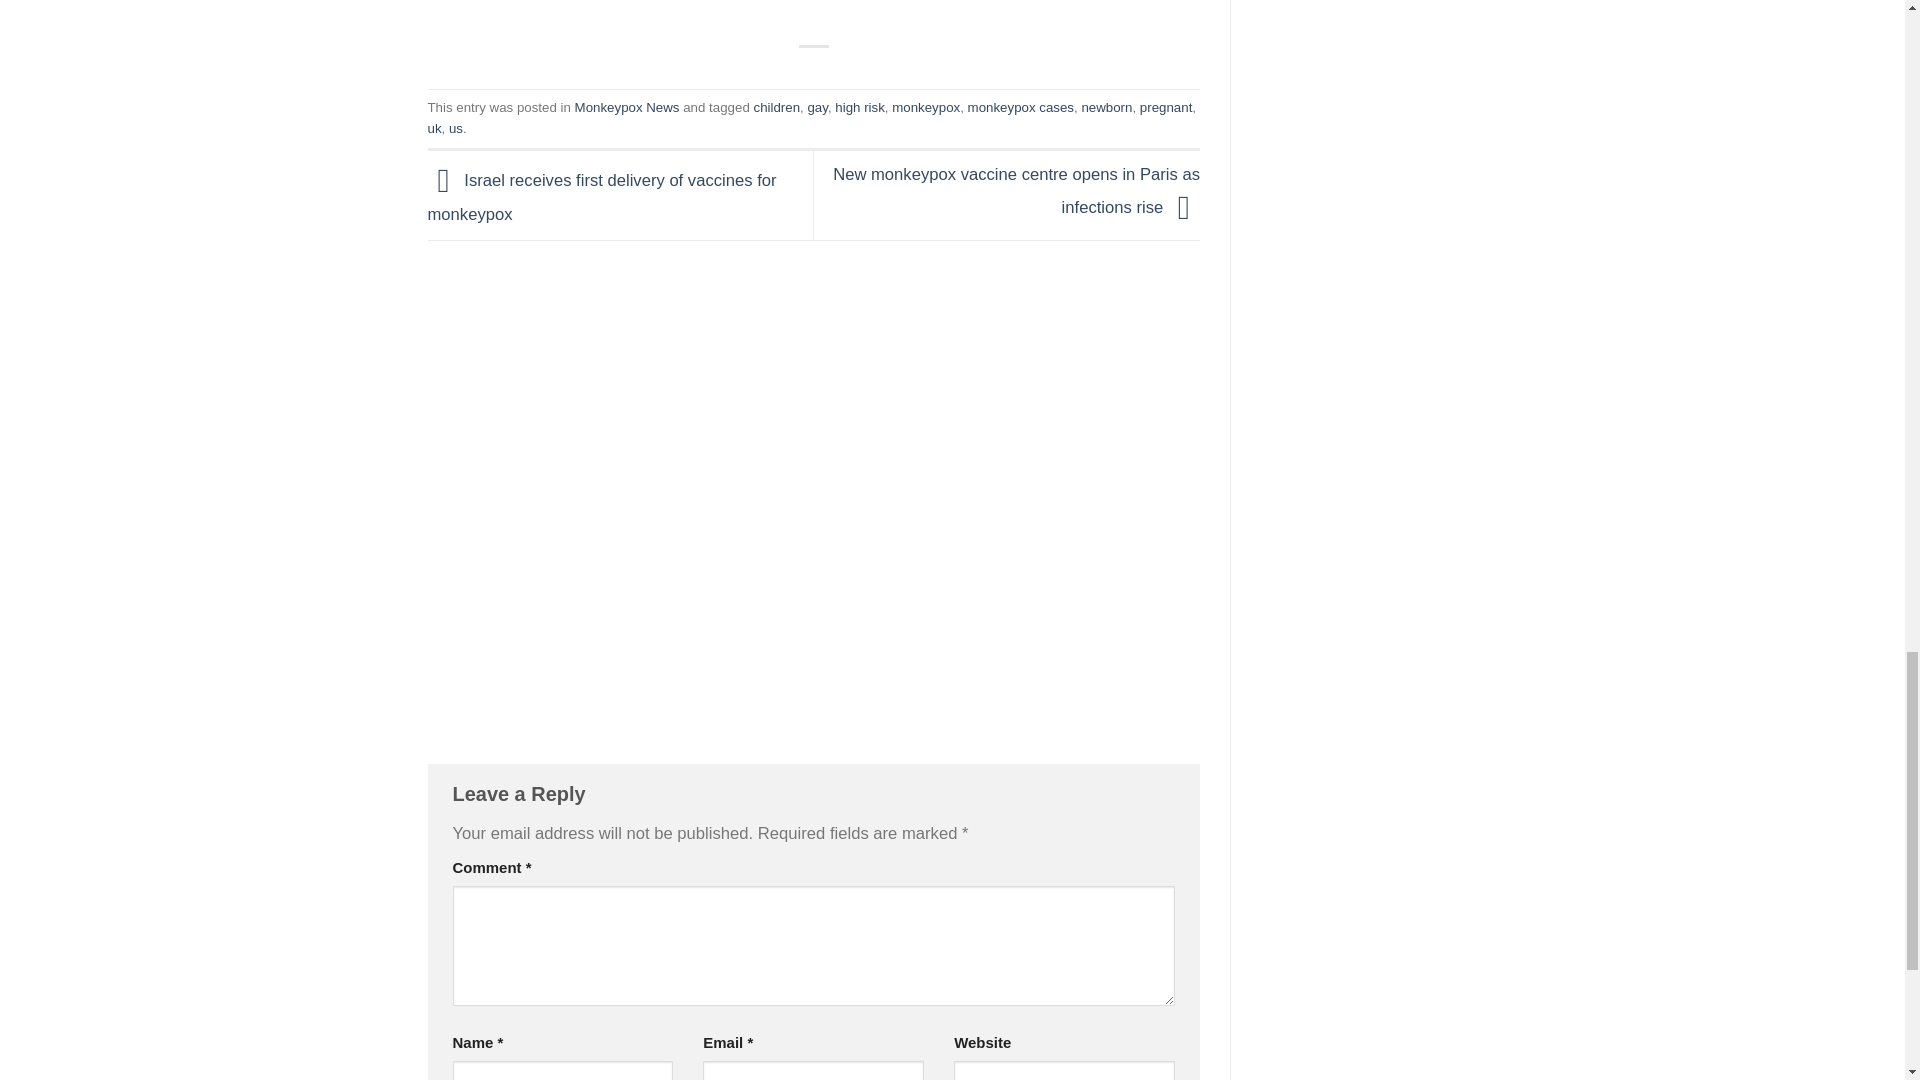  I want to click on uk, so click(434, 128).